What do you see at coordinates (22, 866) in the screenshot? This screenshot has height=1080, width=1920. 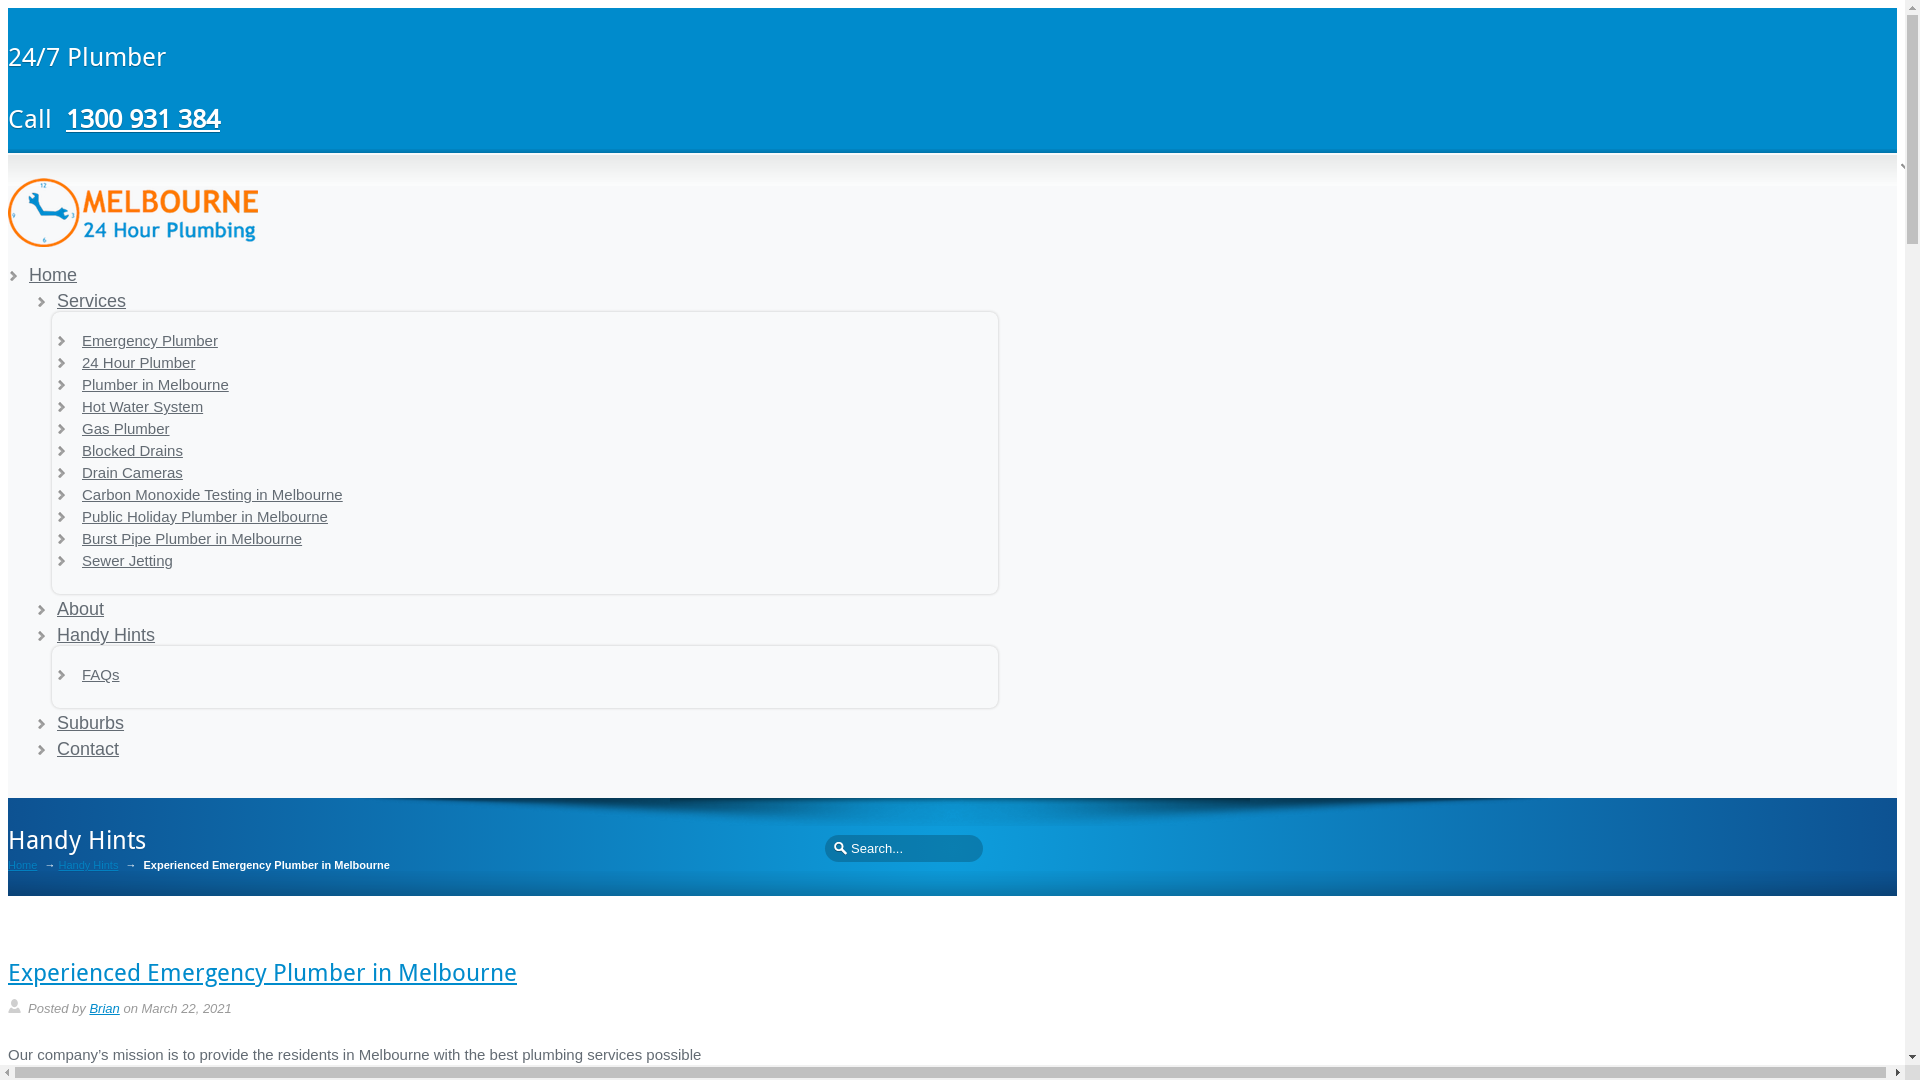 I see `Home` at bounding box center [22, 866].